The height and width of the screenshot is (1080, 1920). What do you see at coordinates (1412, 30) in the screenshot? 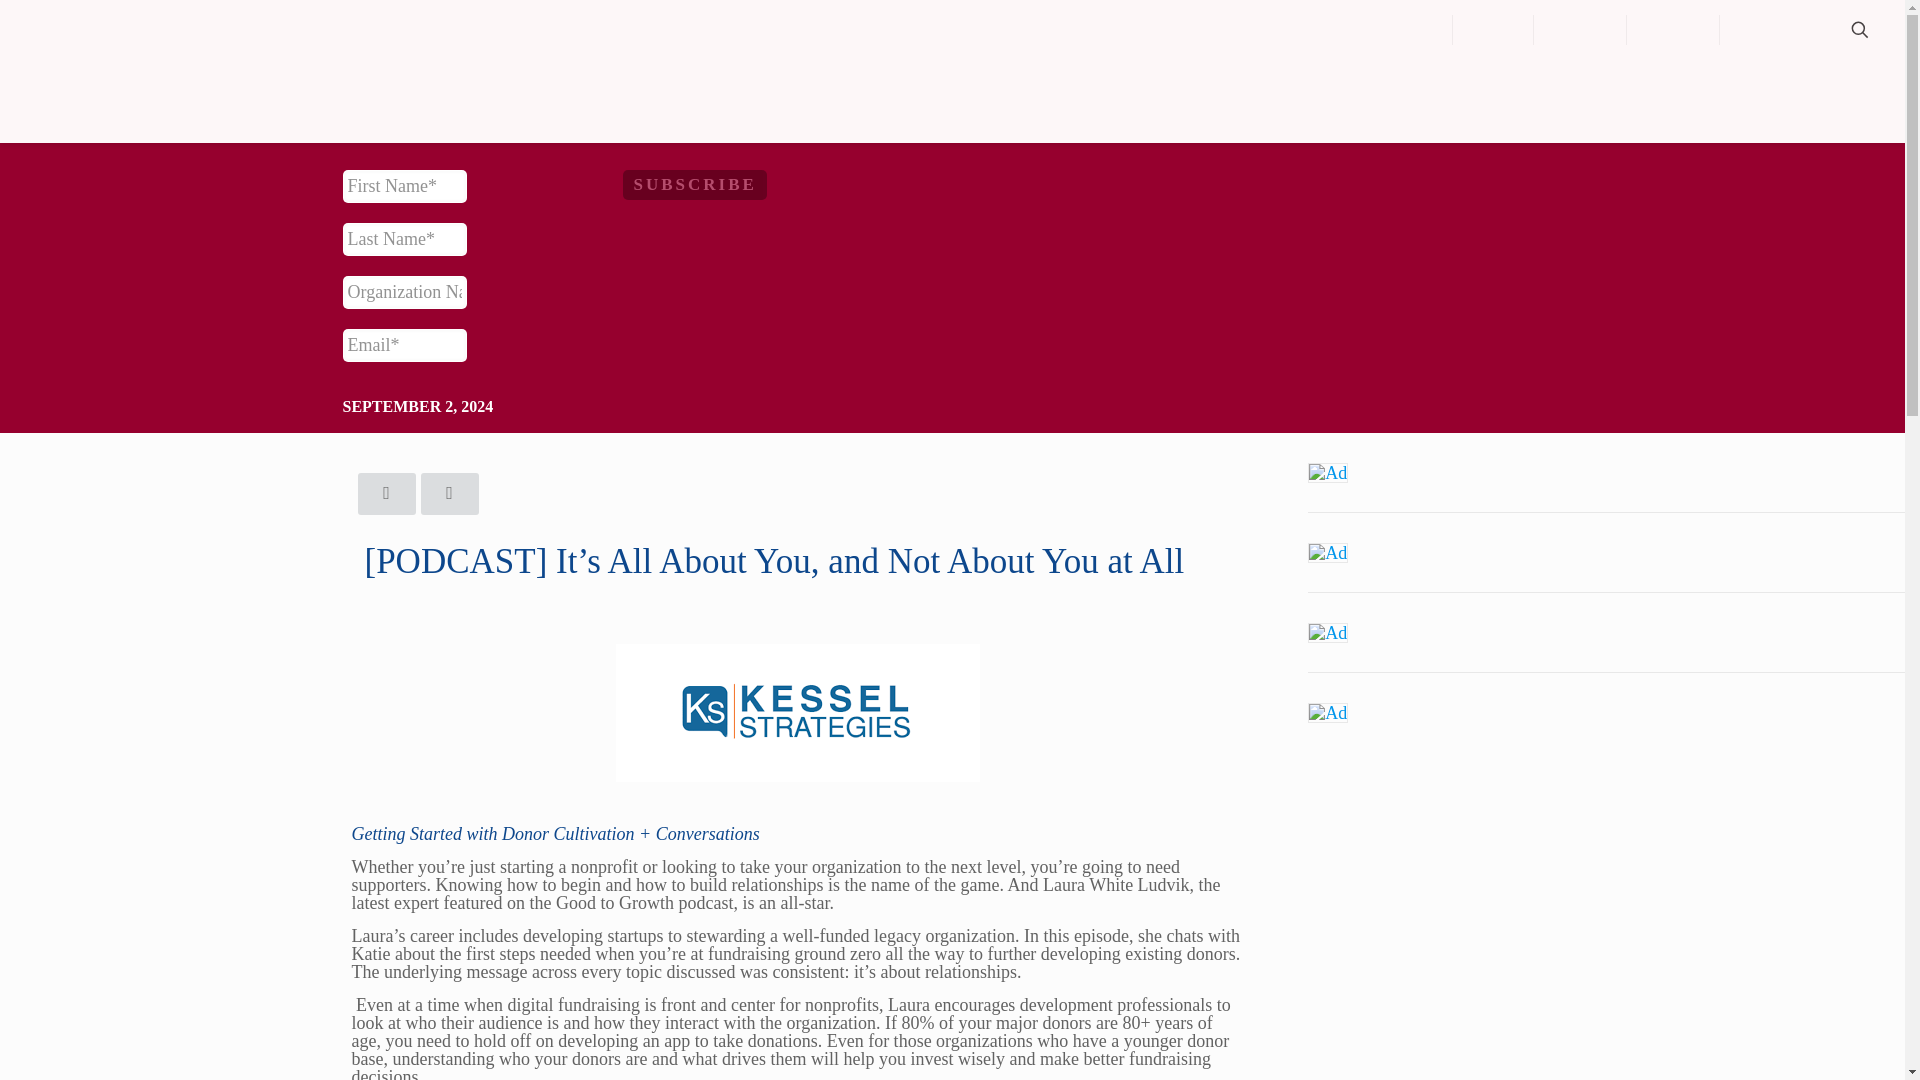
I see `Home` at bounding box center [1412, 30].